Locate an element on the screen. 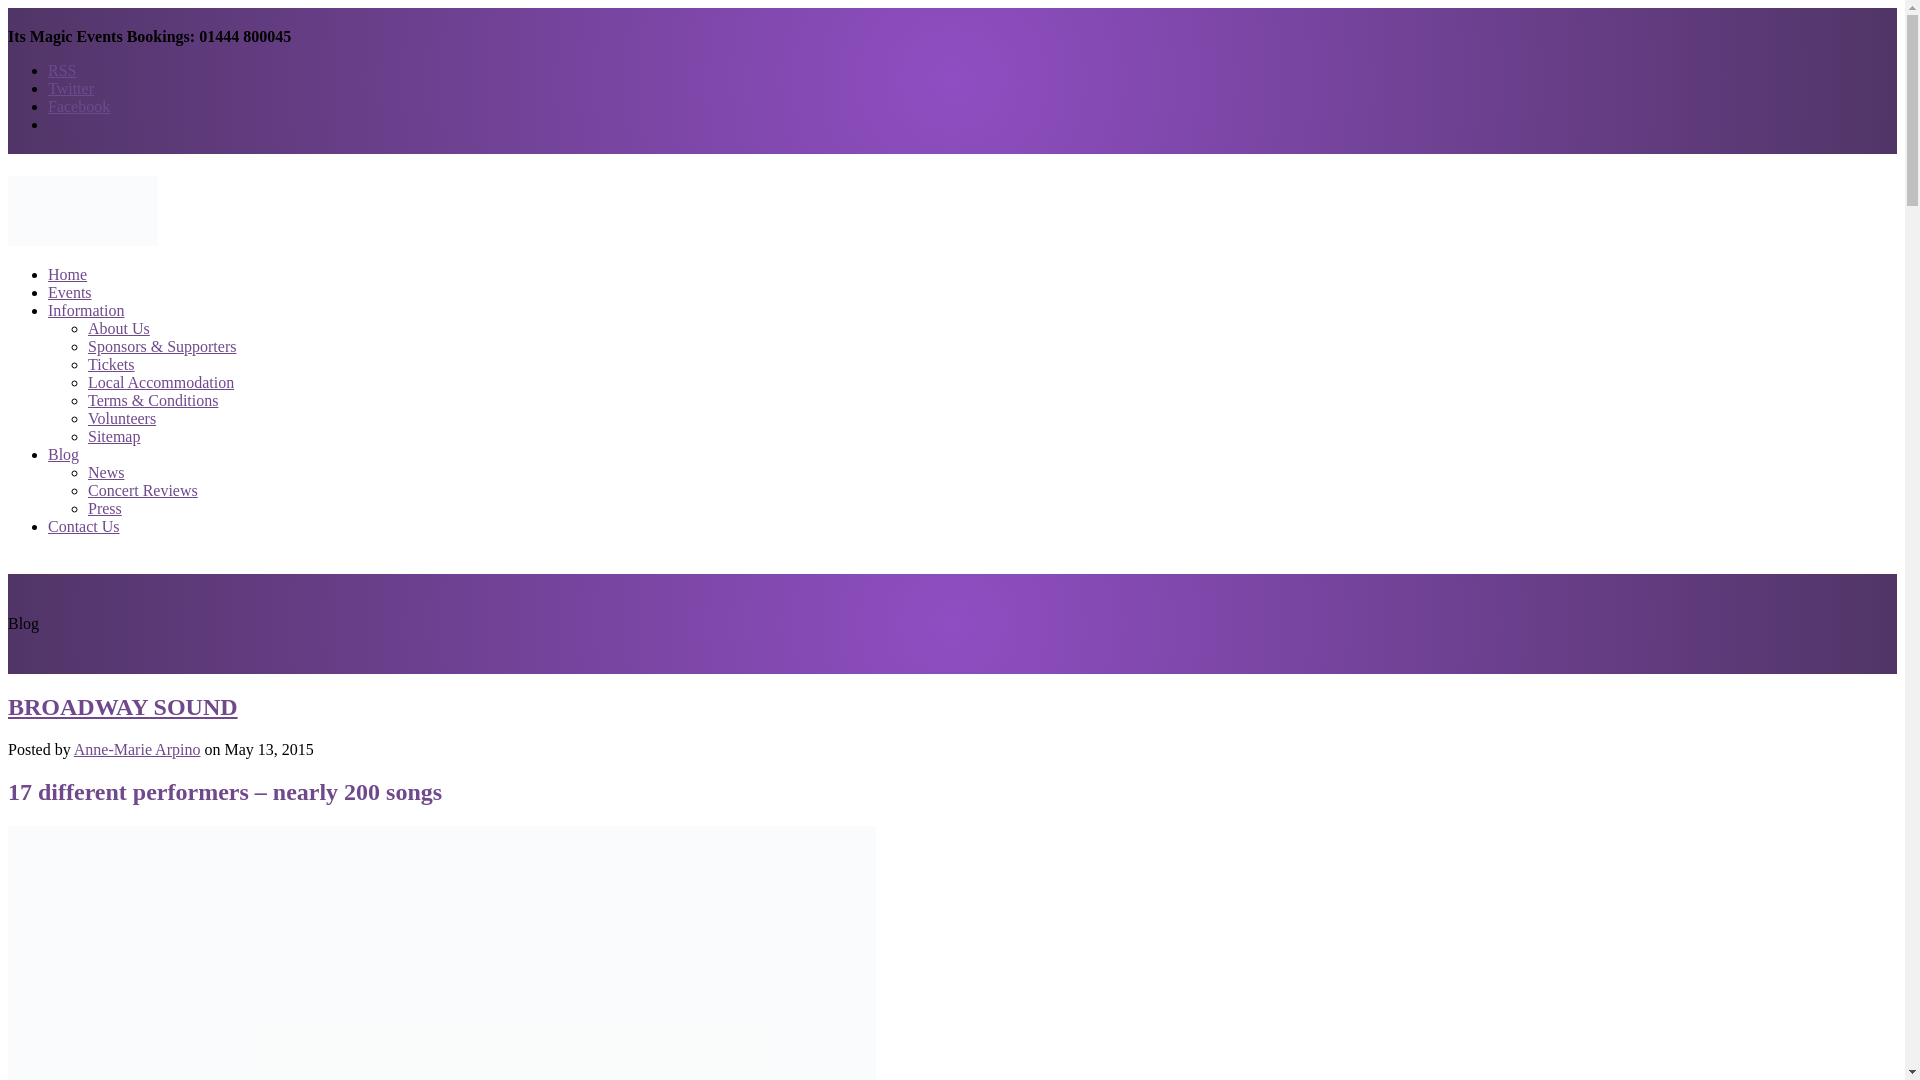 Image resolution: width=1920 pixels, height=1080 pixels. Volunteers is located at coordinates (122, 418).